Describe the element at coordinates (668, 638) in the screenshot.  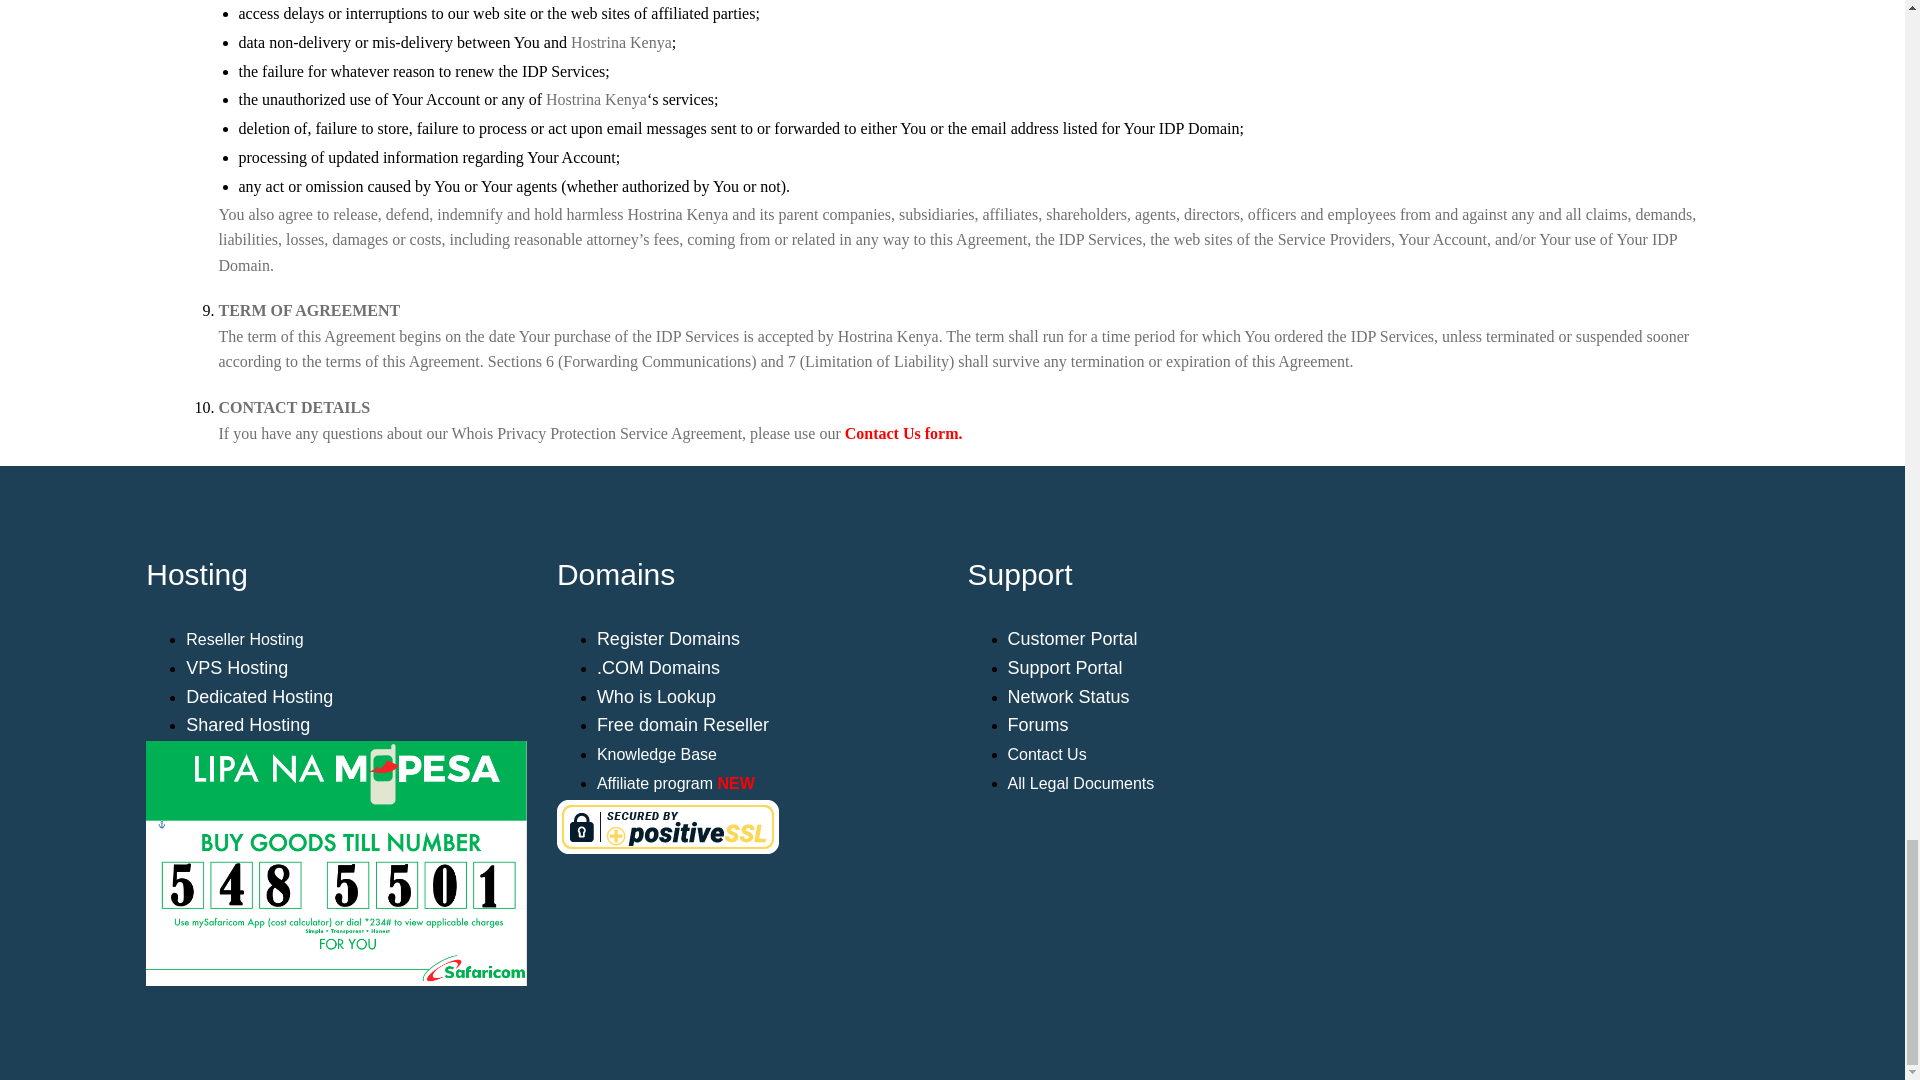
I see `Register Domains` at that location.